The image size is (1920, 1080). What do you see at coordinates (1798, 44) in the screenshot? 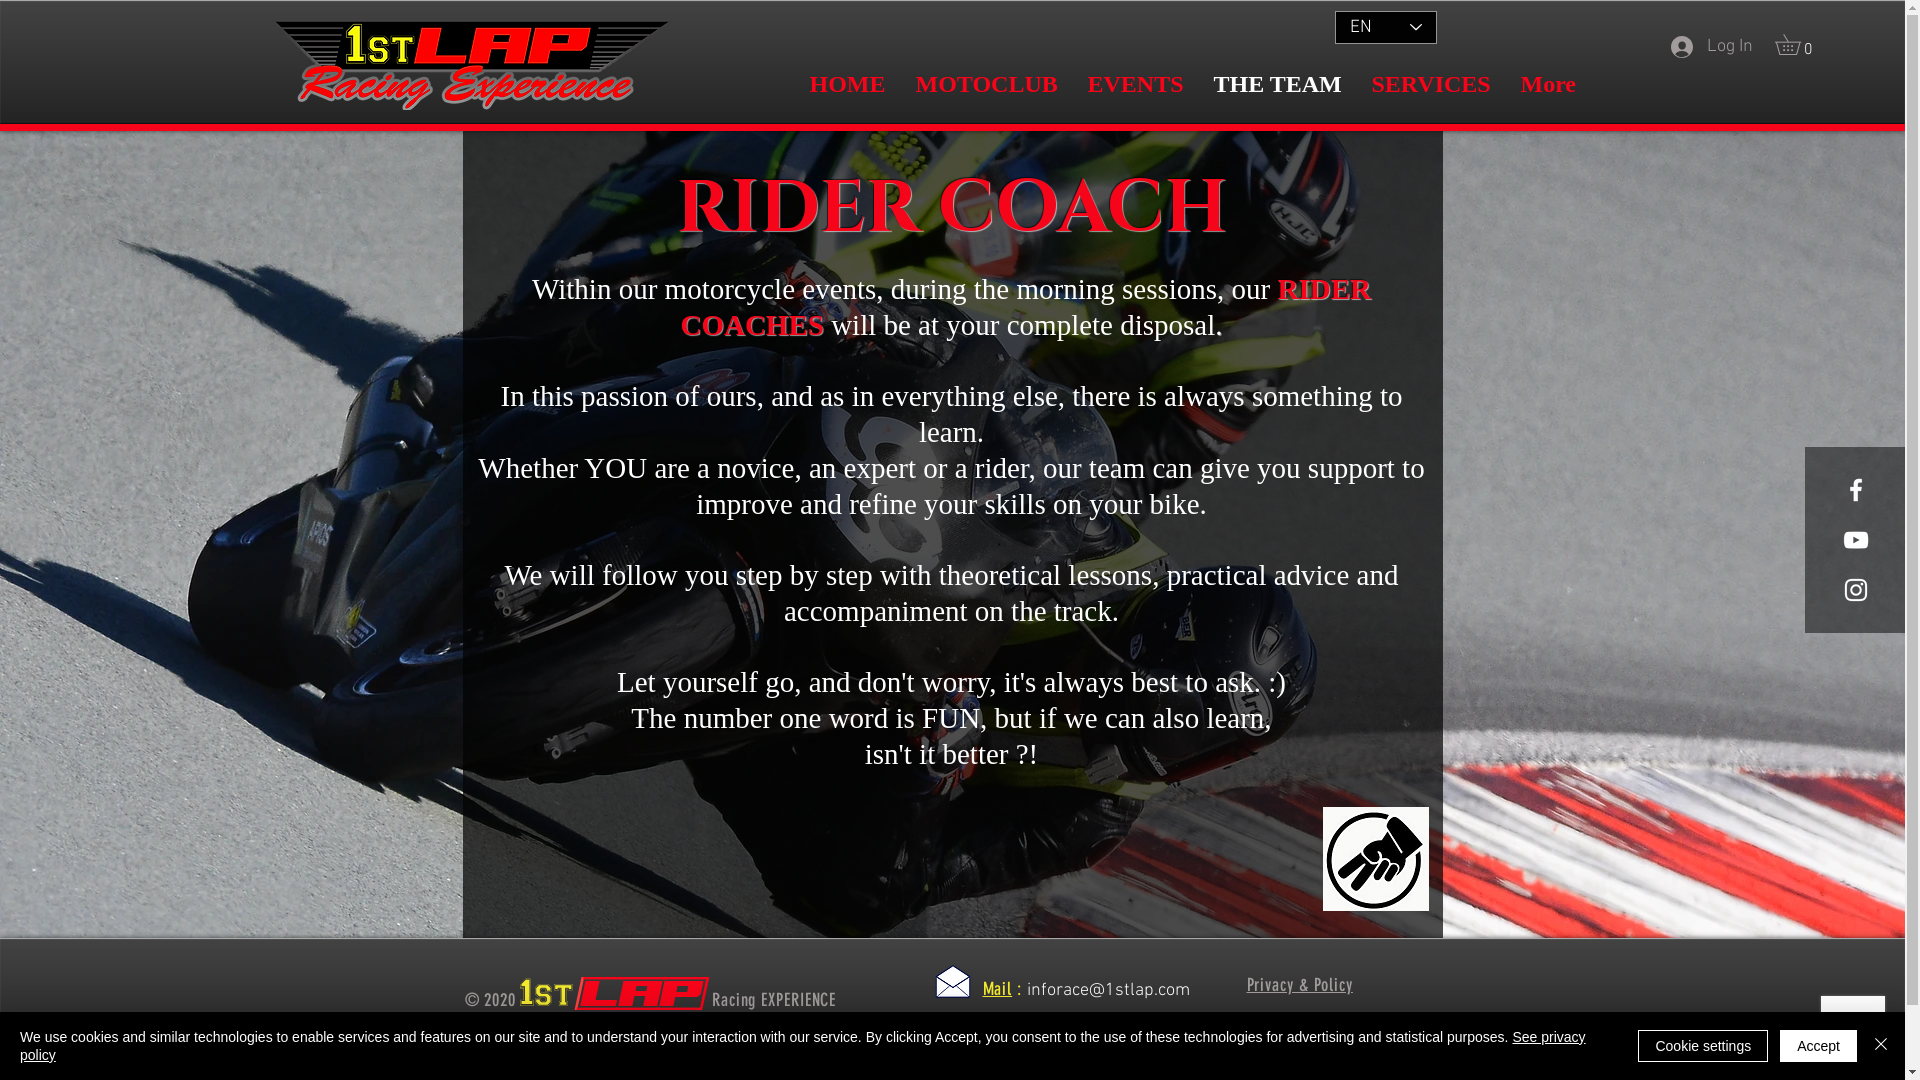
I see `0` at bounding box center [1798, 44].